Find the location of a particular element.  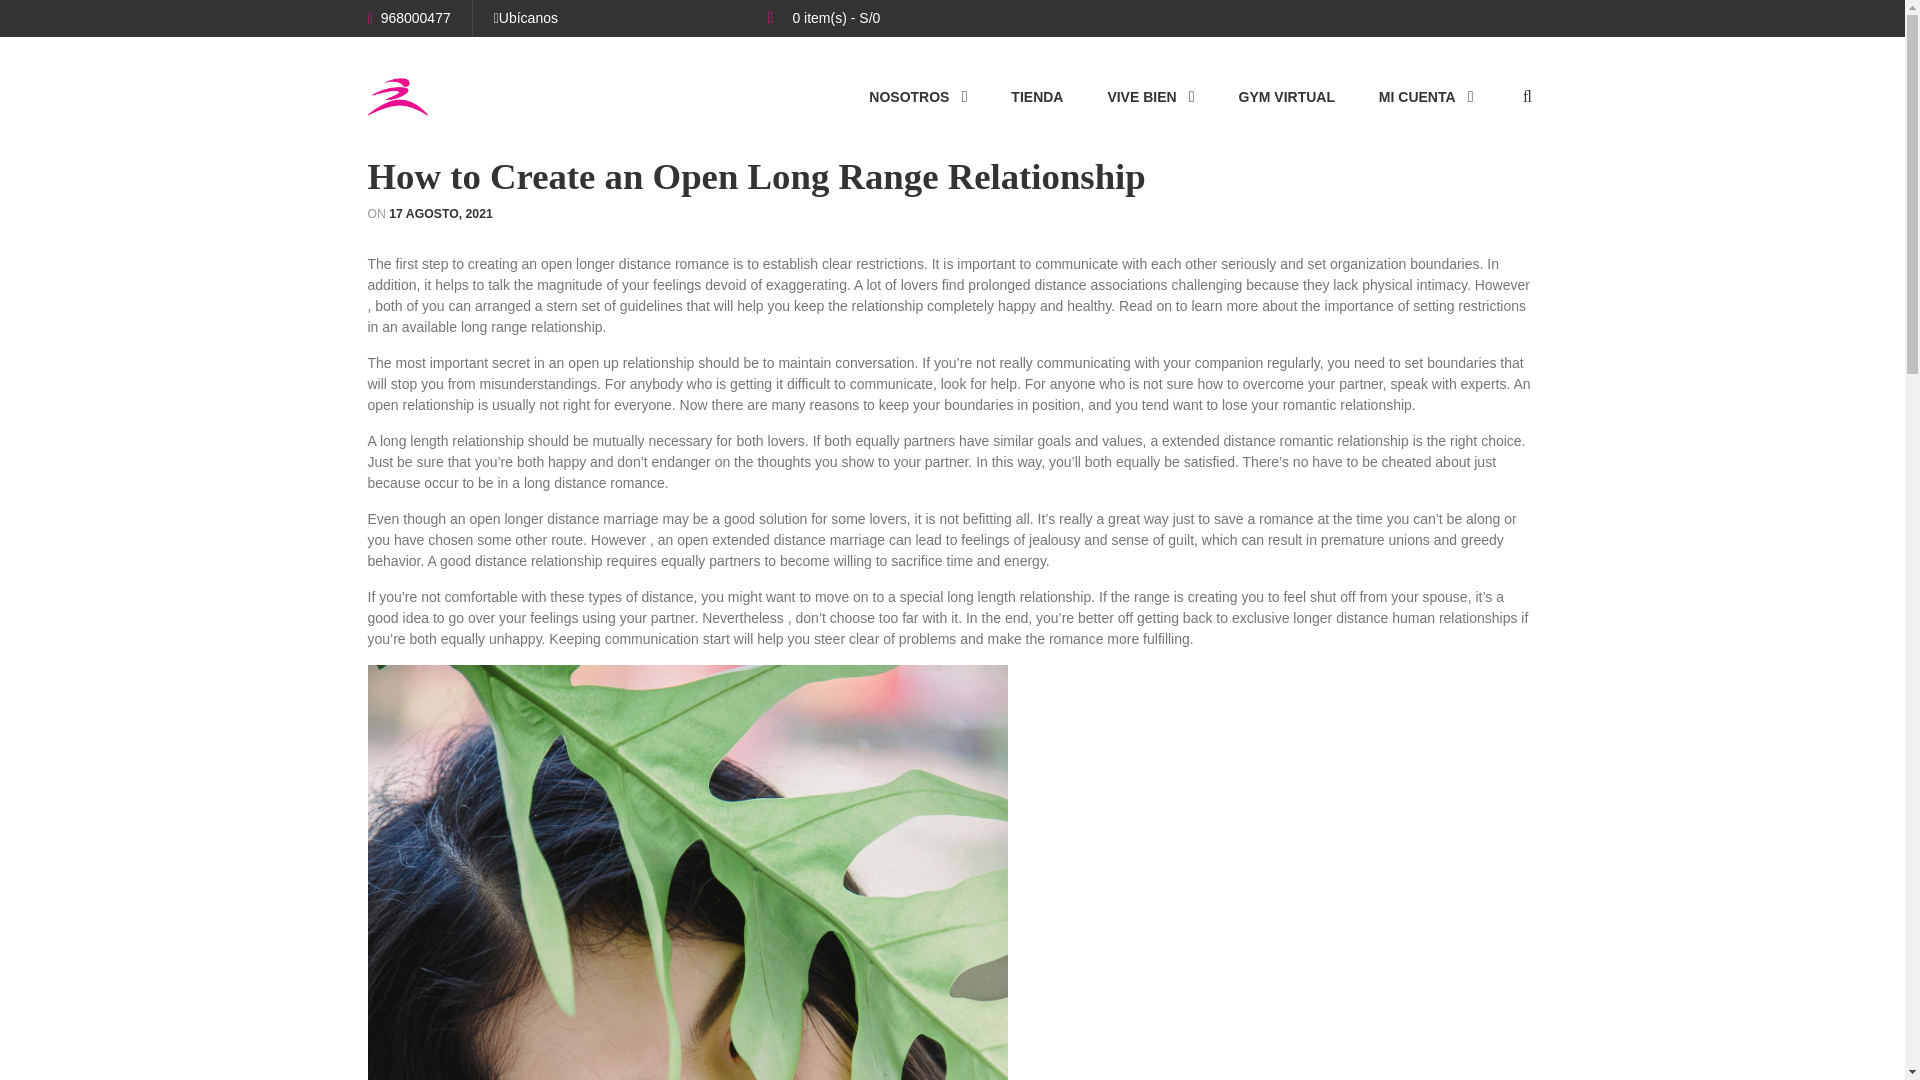

NOSOTROS is located at coordinates (918, 96).